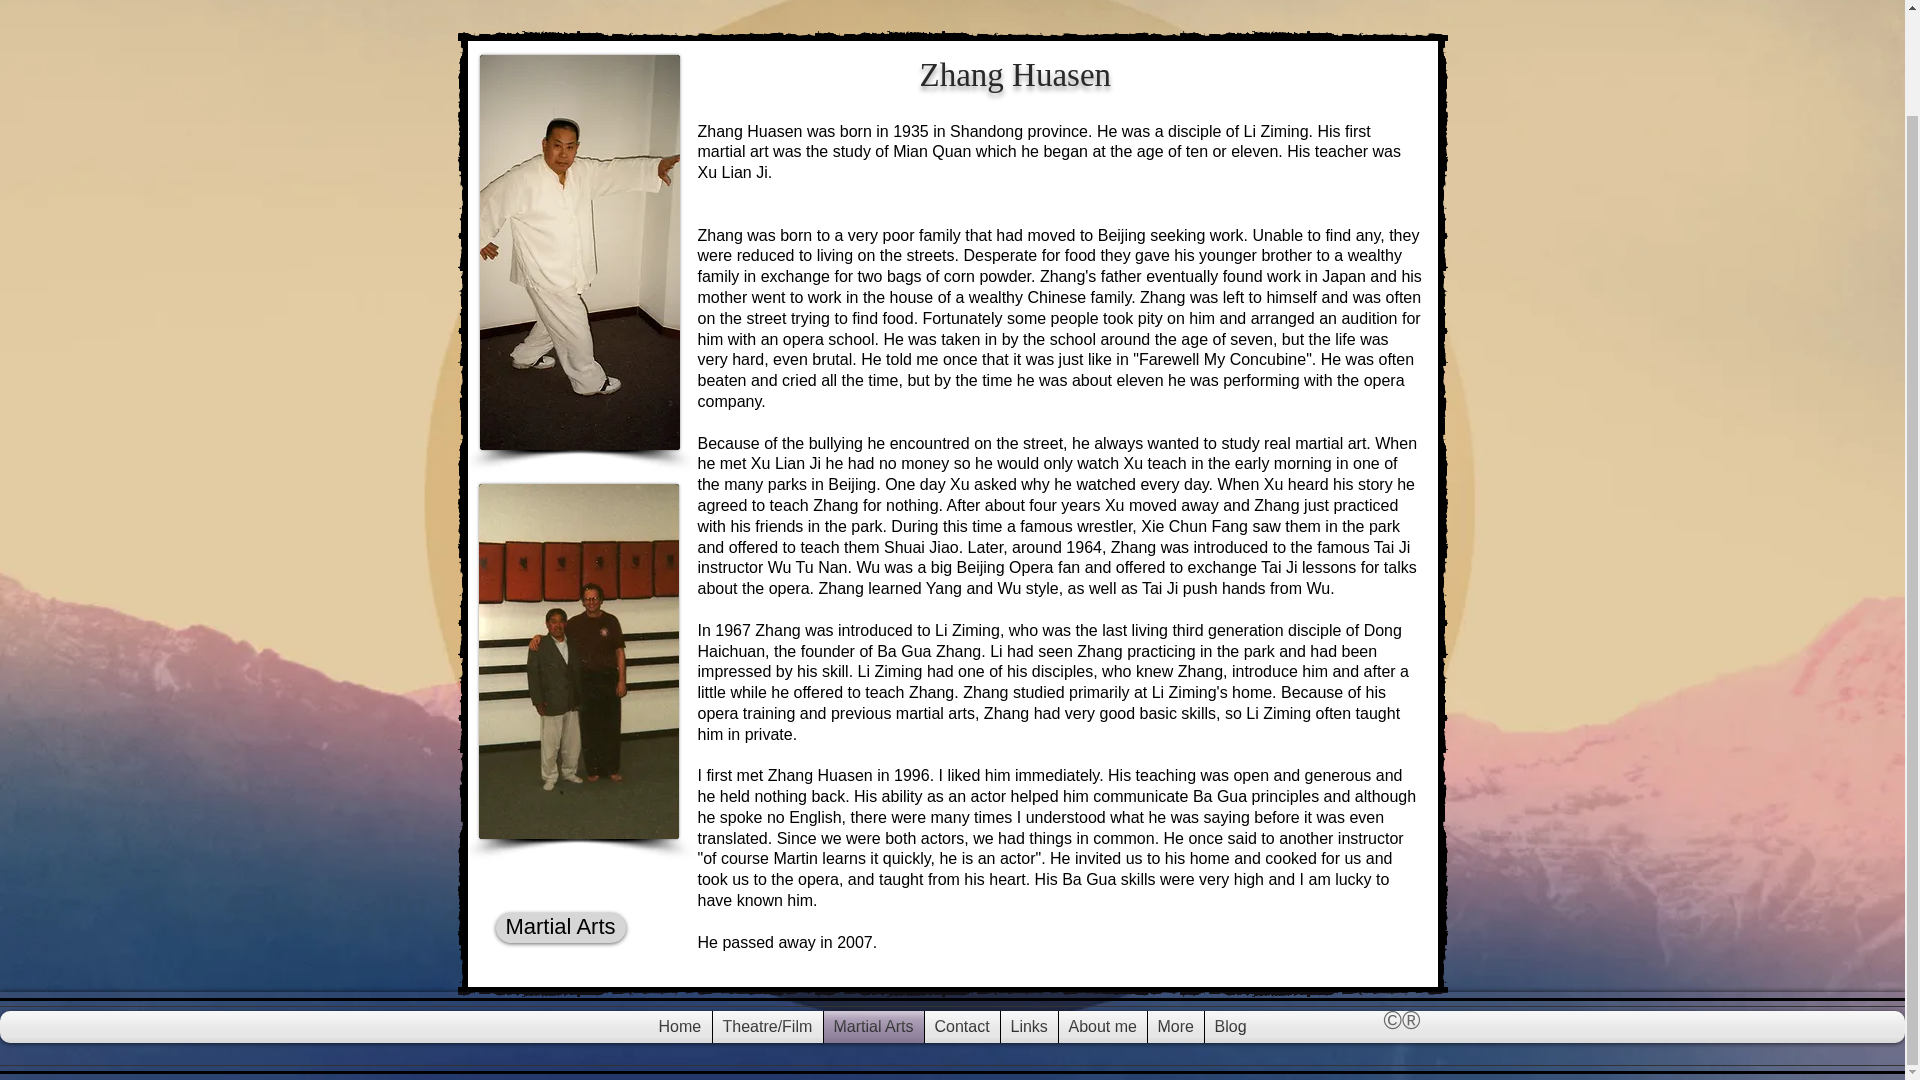 Image resolution: width=1920 pixels, height=1080 pixels. Describe the element at coordinates (1229, 1026) in the screenshot. I see `Blog` at that location.